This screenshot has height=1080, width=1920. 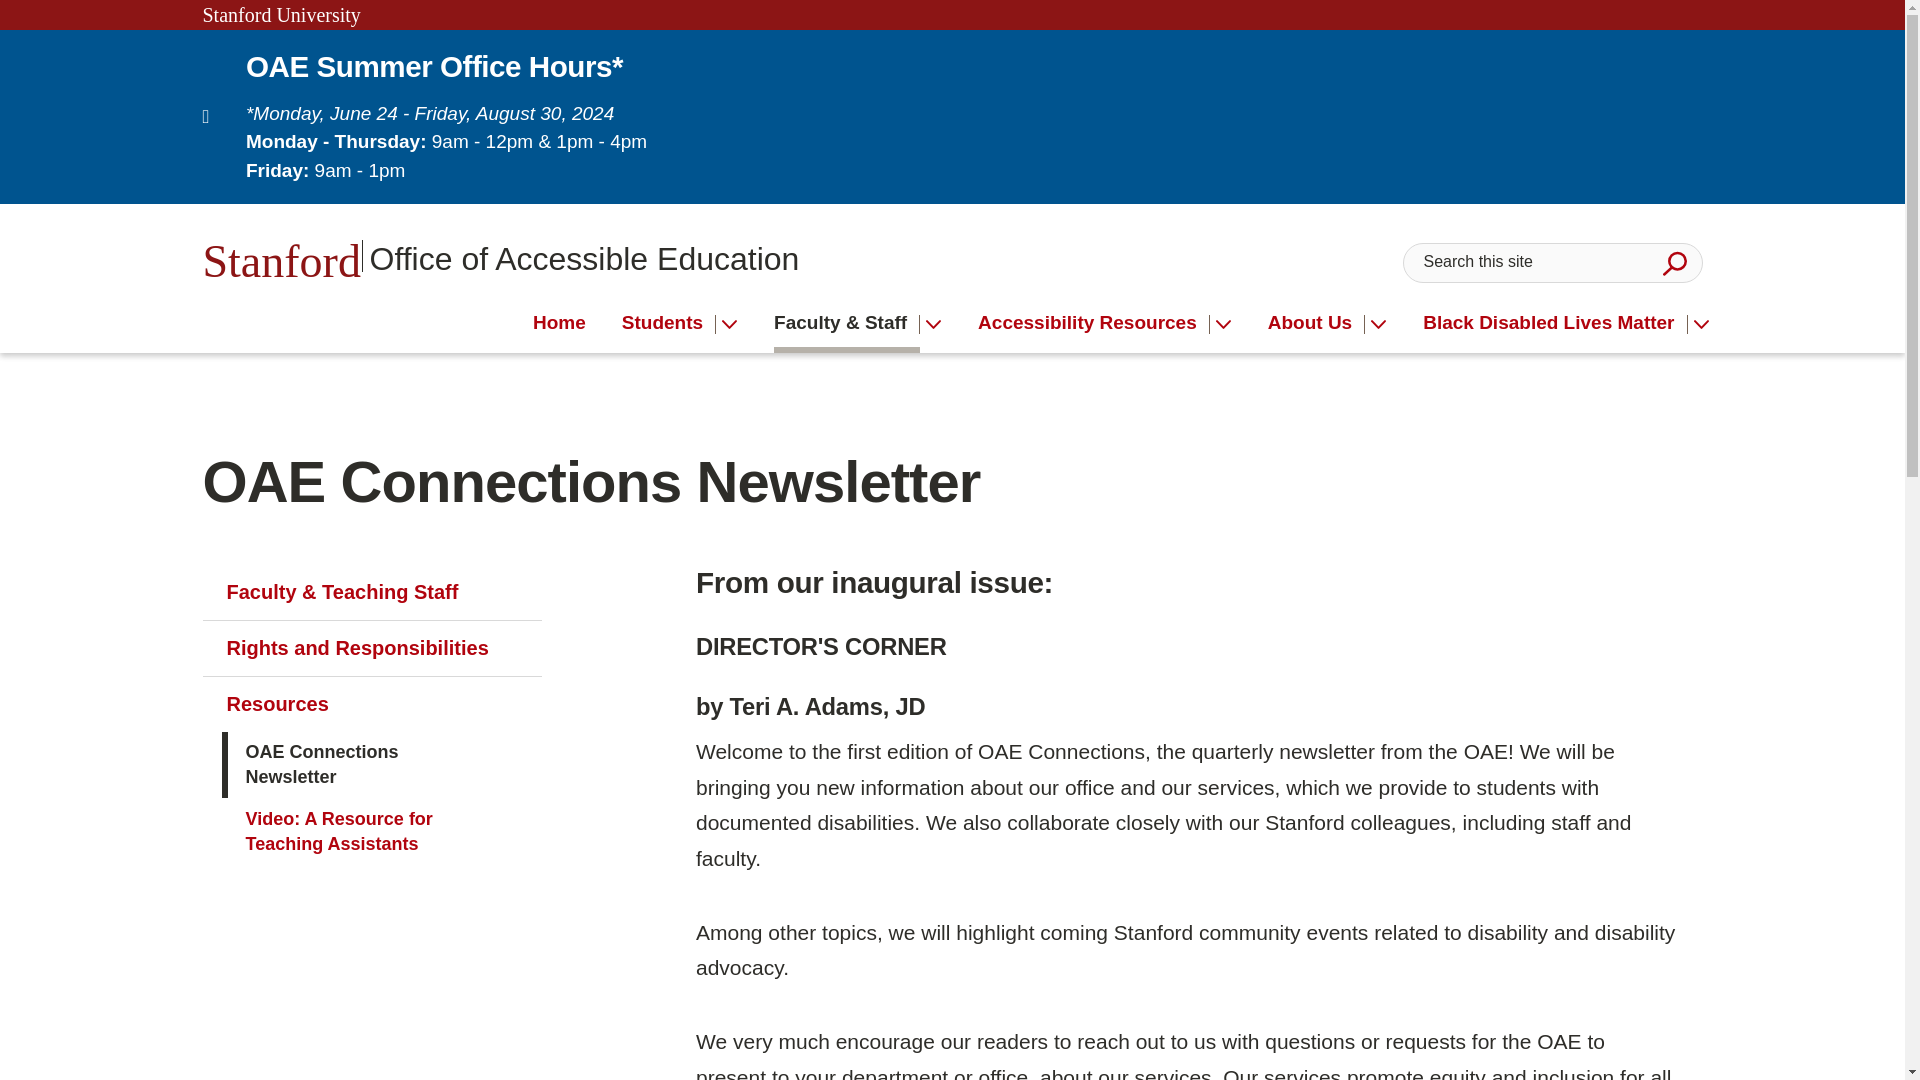 What do you see at coordinates (500, 256) in the screenshot?
I see `Skip to main content` at bounding box center [500, 256].